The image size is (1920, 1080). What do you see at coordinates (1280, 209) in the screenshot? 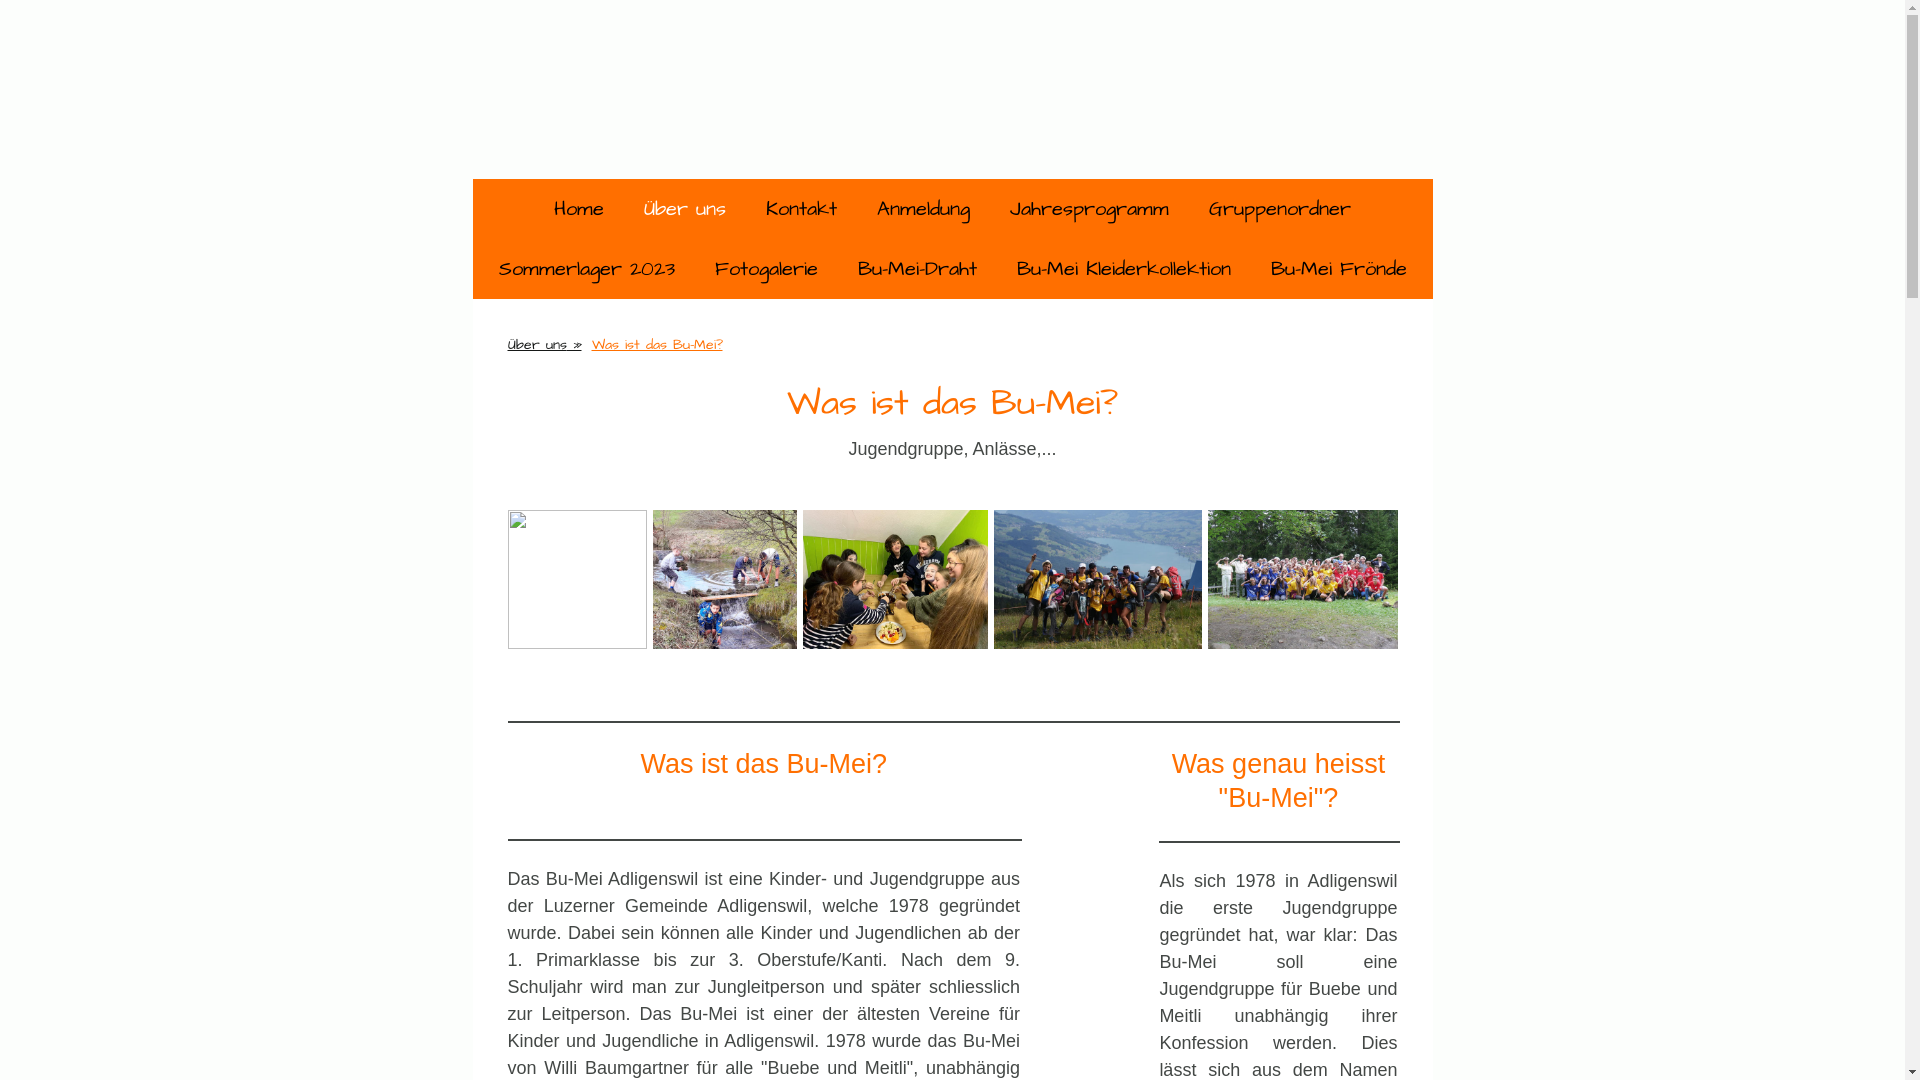
I see `Gruppenordner` at bounding box center [1280, 209].